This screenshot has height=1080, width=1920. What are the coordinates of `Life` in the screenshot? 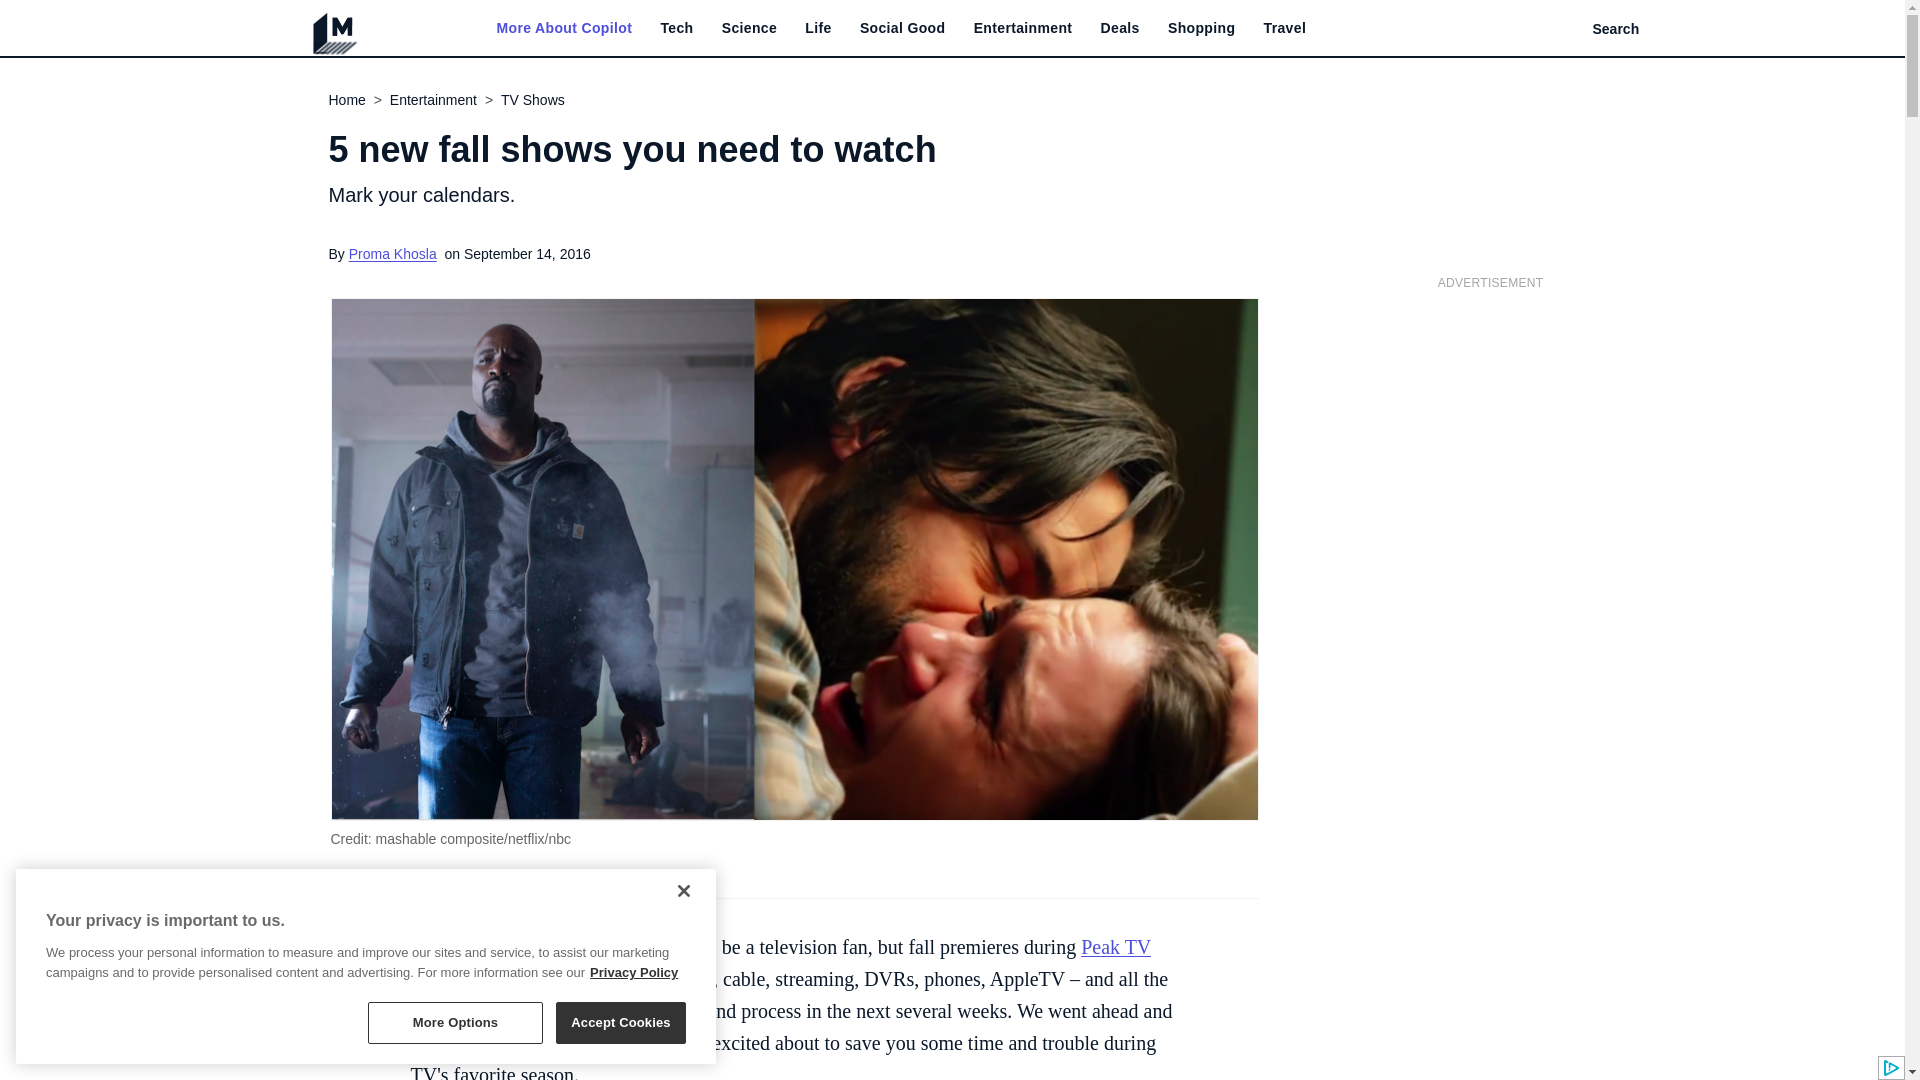 It's located at (818, 28).